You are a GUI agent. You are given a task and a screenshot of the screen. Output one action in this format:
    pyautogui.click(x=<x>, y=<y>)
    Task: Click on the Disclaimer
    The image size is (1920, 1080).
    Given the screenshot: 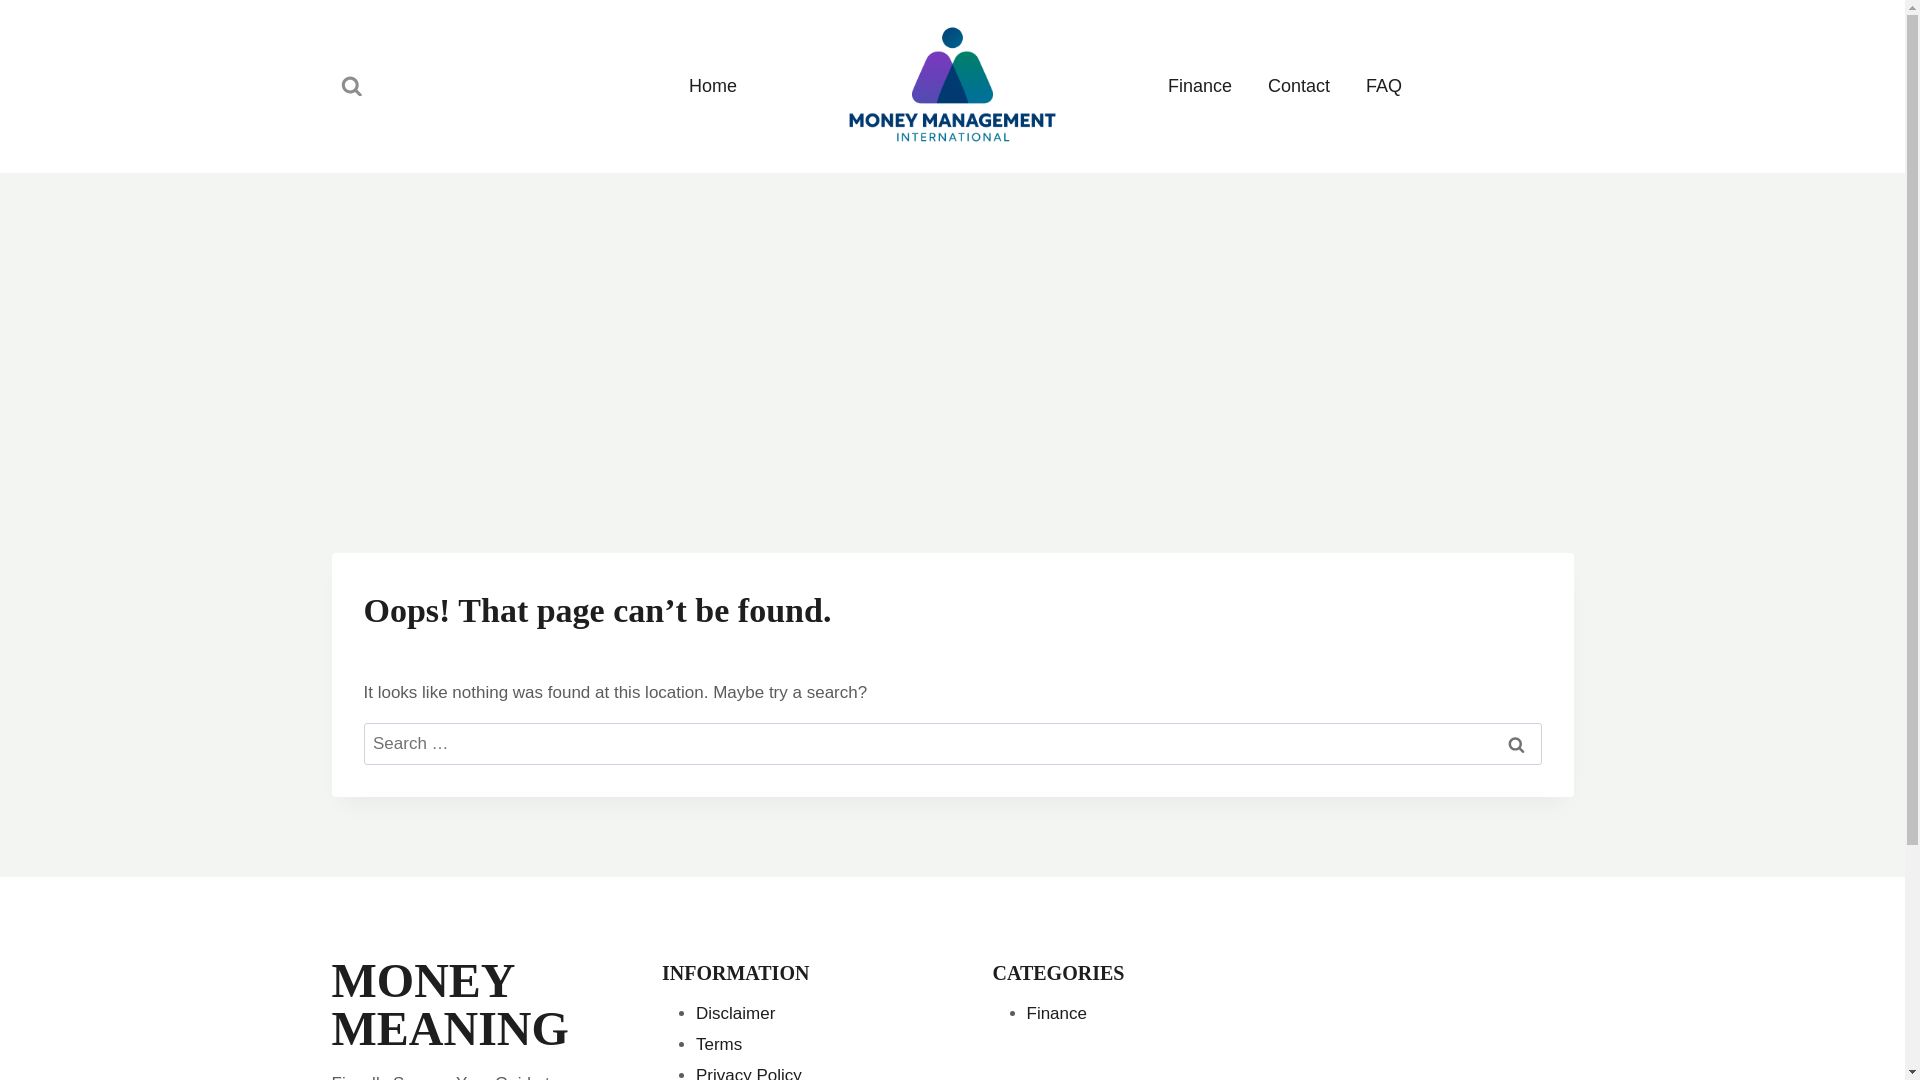 What is the action you would take?
    pyautogui.click(x=735, y=1013)
    